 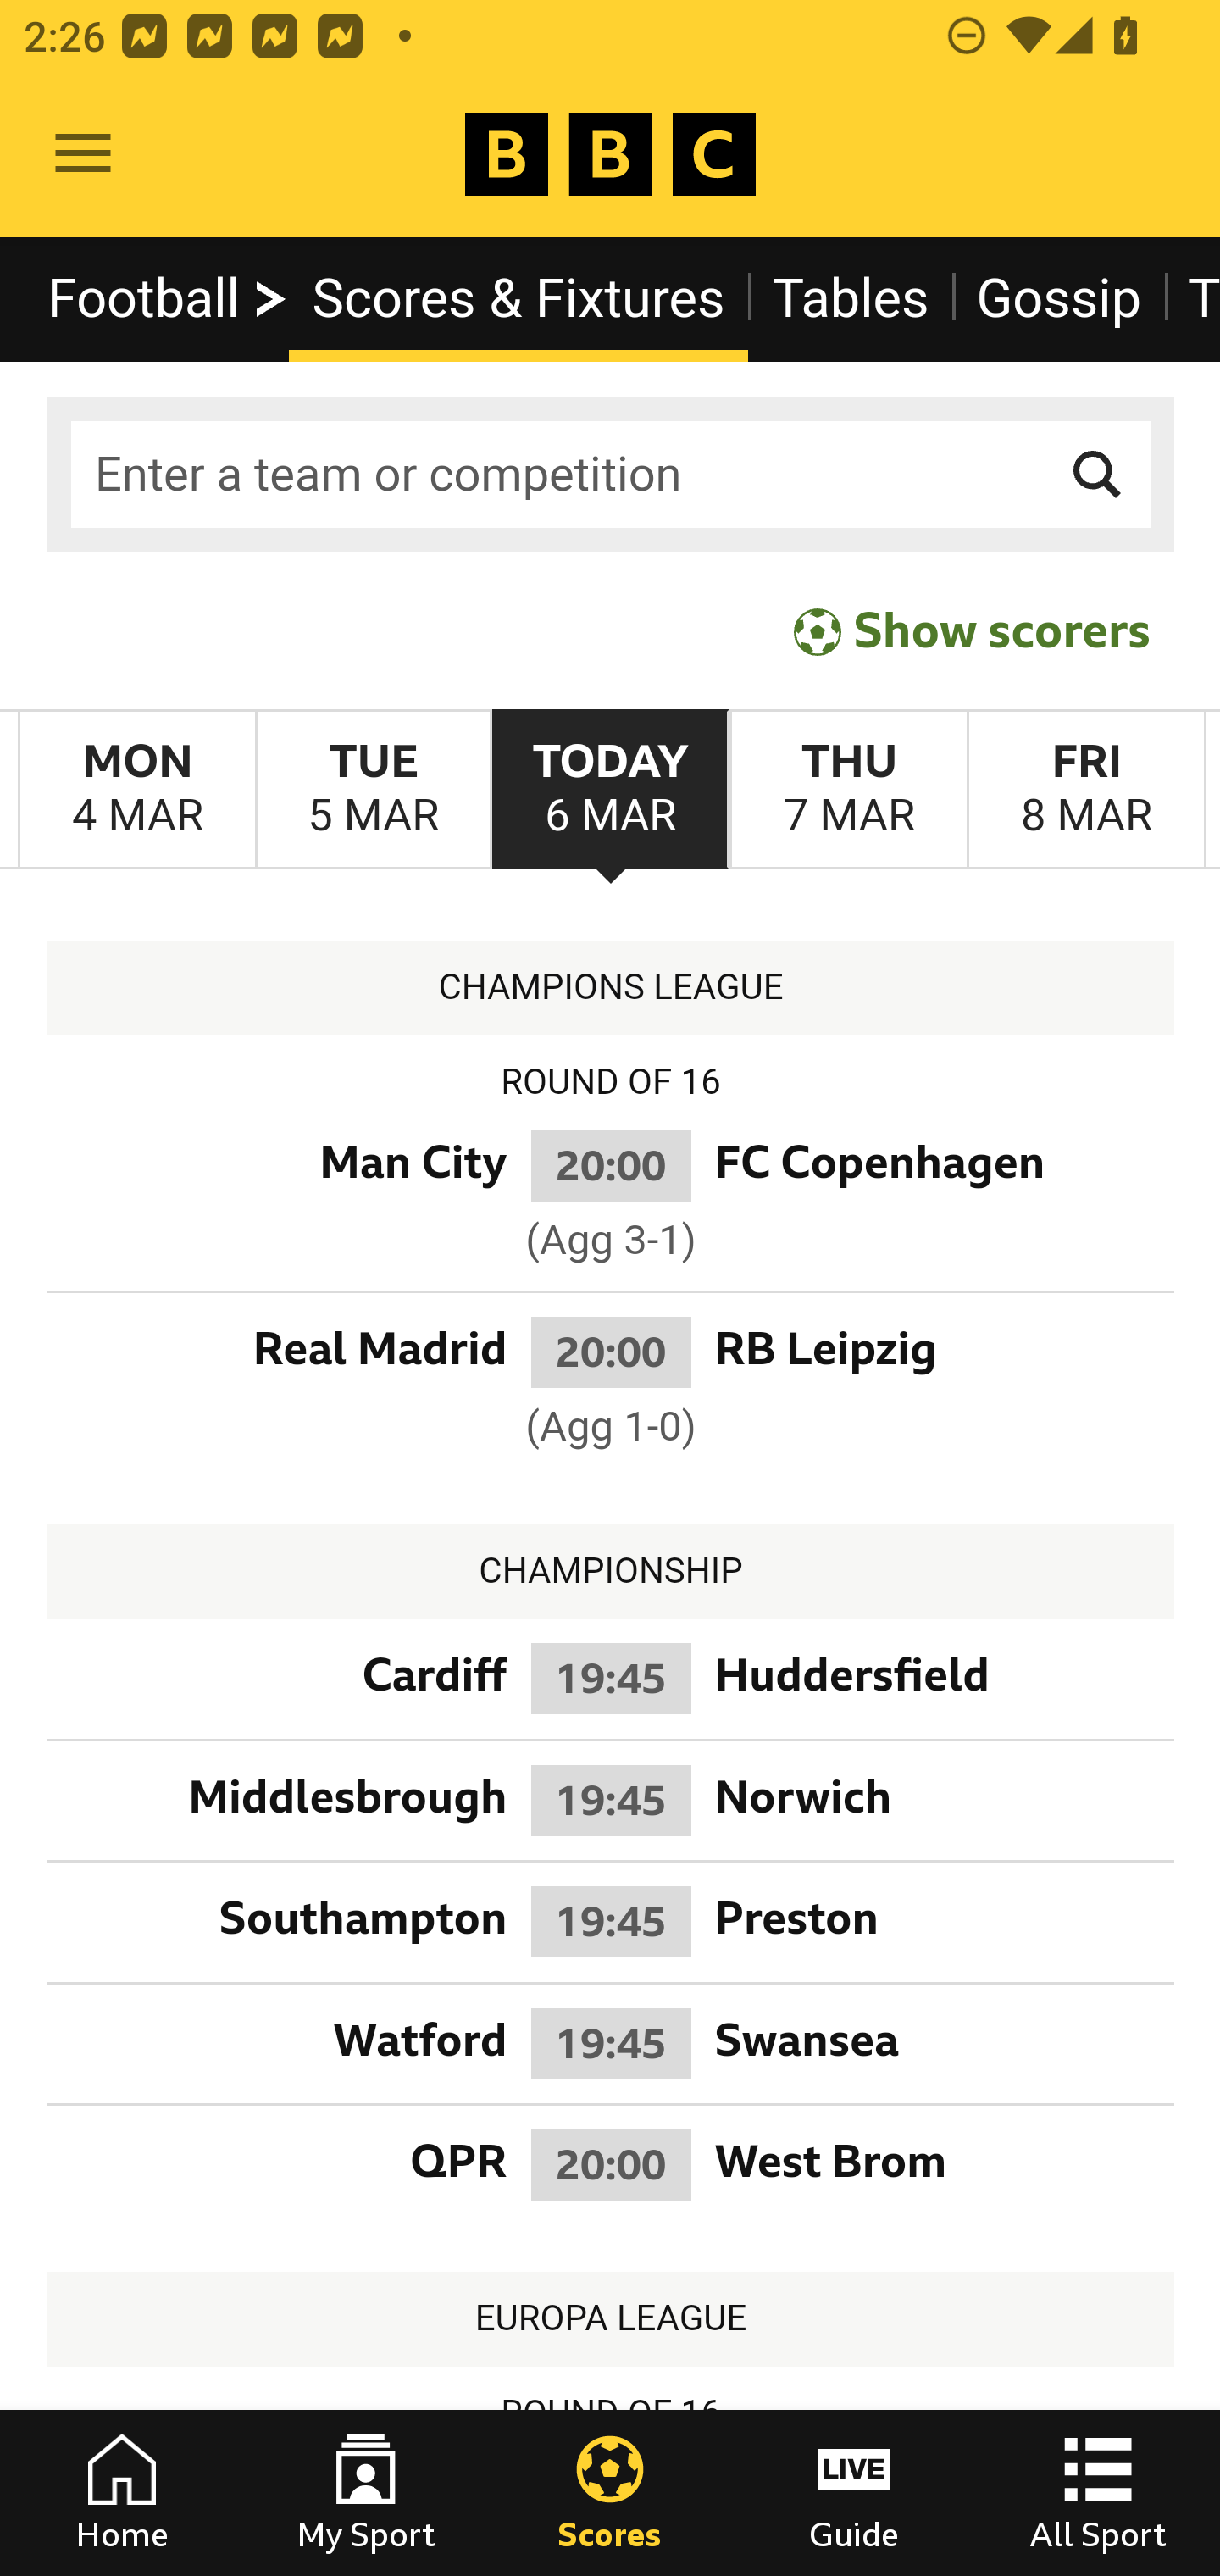 What do you see at coordinates (1098, 475) in the screenshot?
I see `Search` at bounding box center [1098, 475].